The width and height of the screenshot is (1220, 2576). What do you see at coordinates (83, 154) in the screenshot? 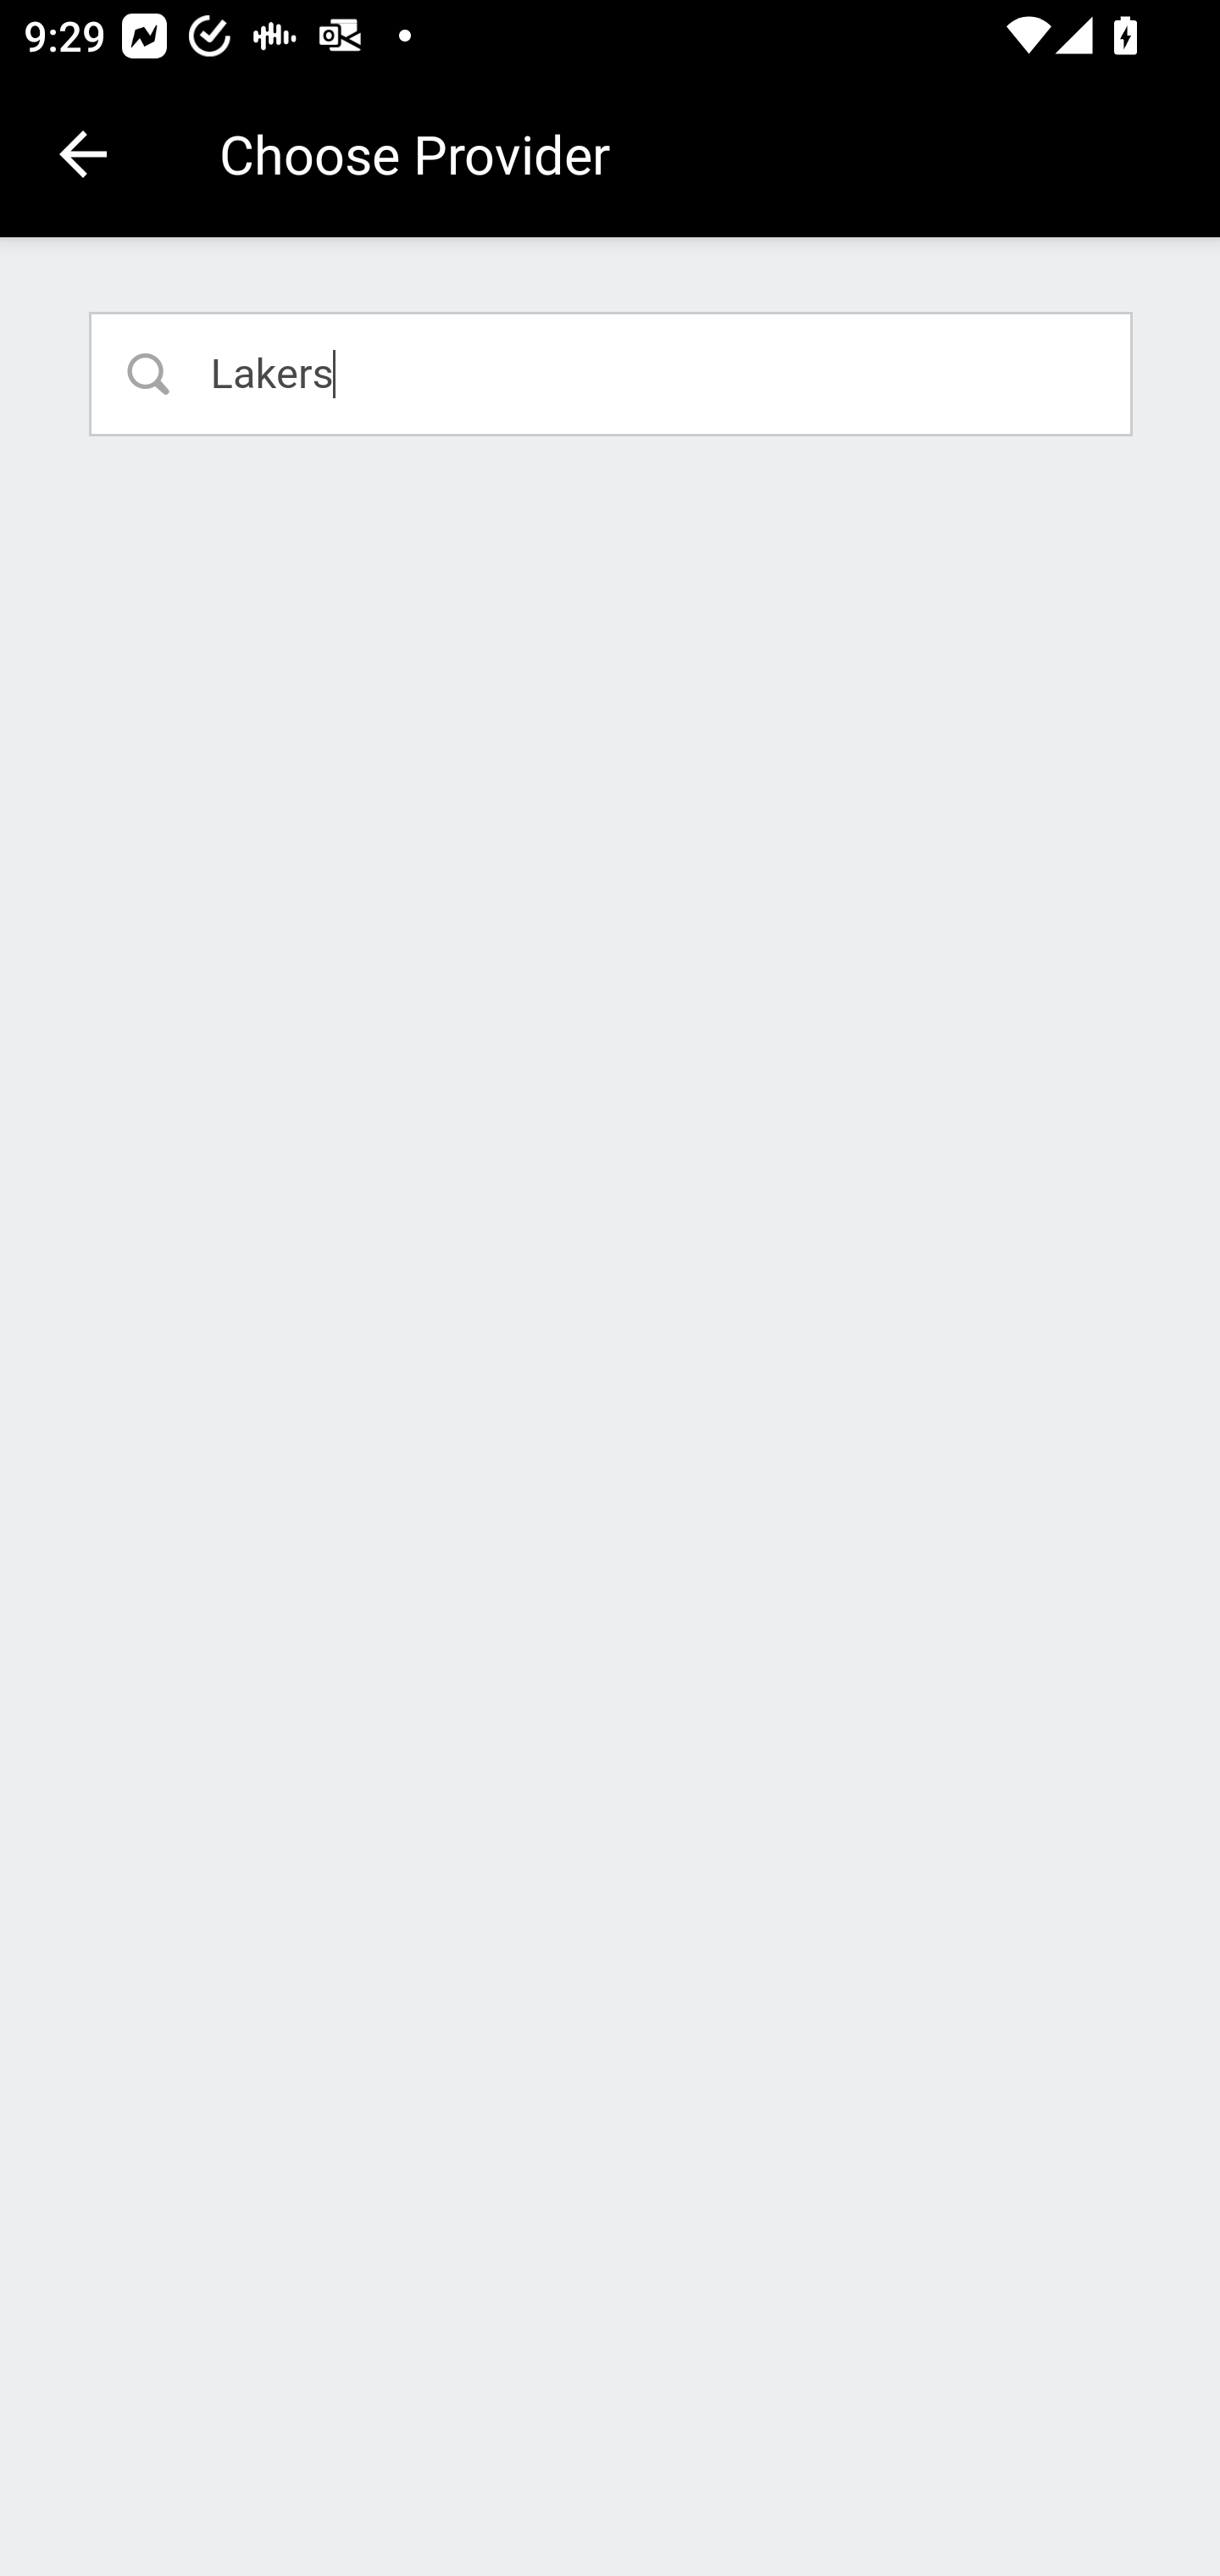
I see `Navigate up` at bounding box center [83, 154].